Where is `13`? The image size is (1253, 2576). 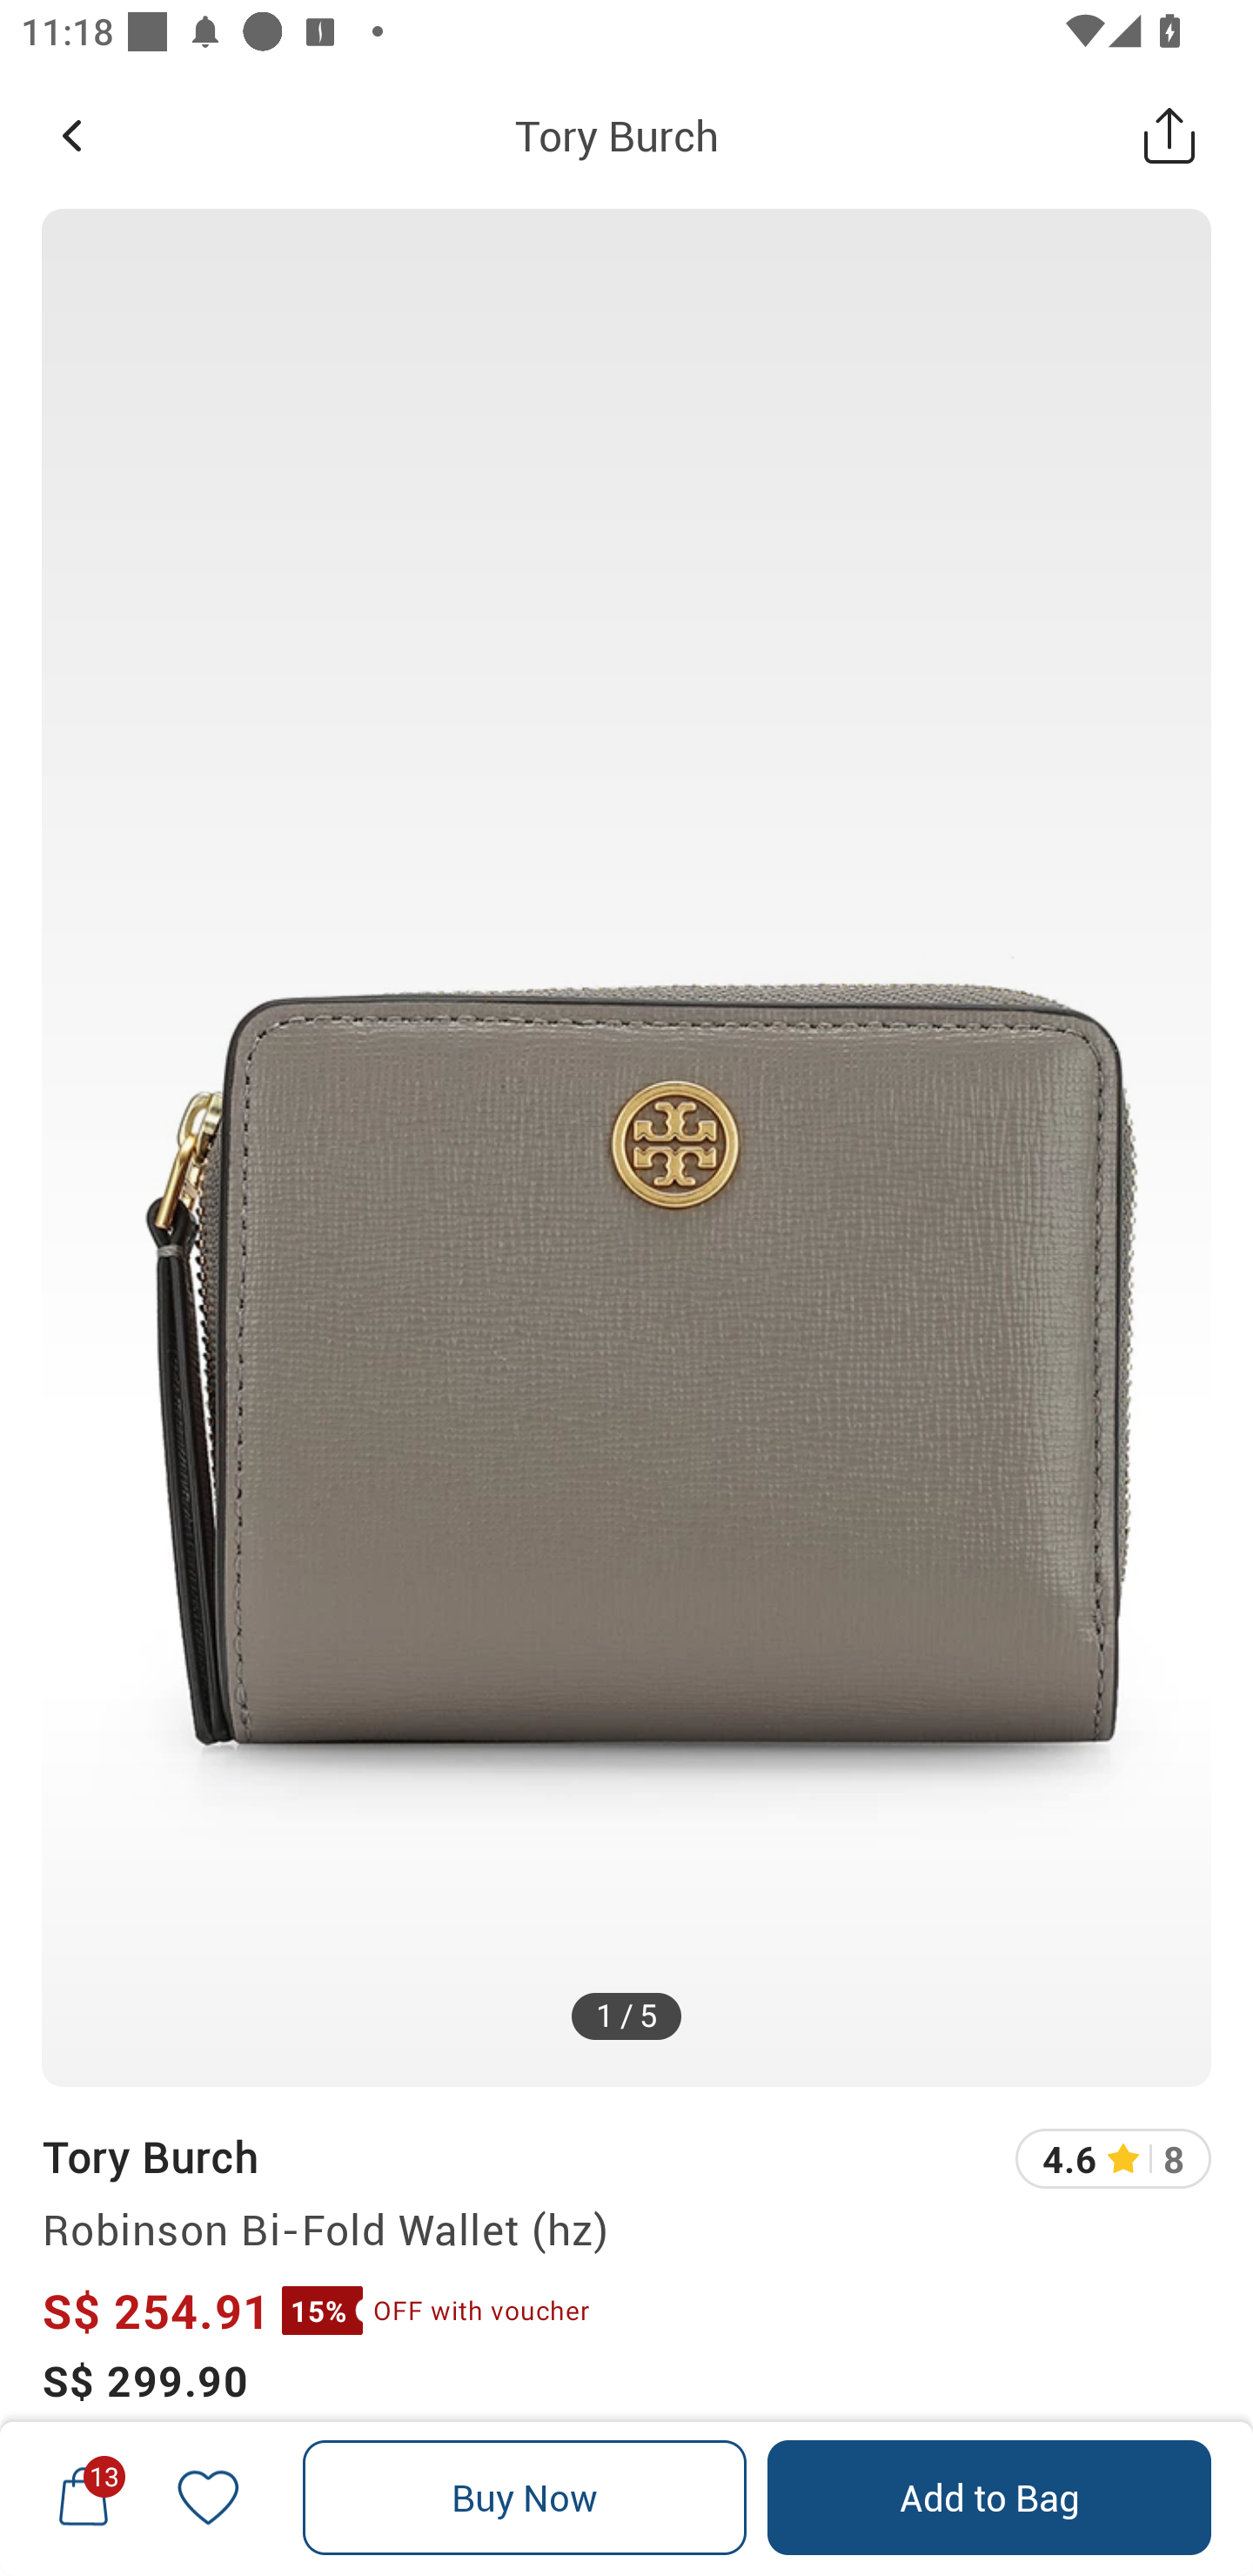
13 is located at coordinates (84, 2497).